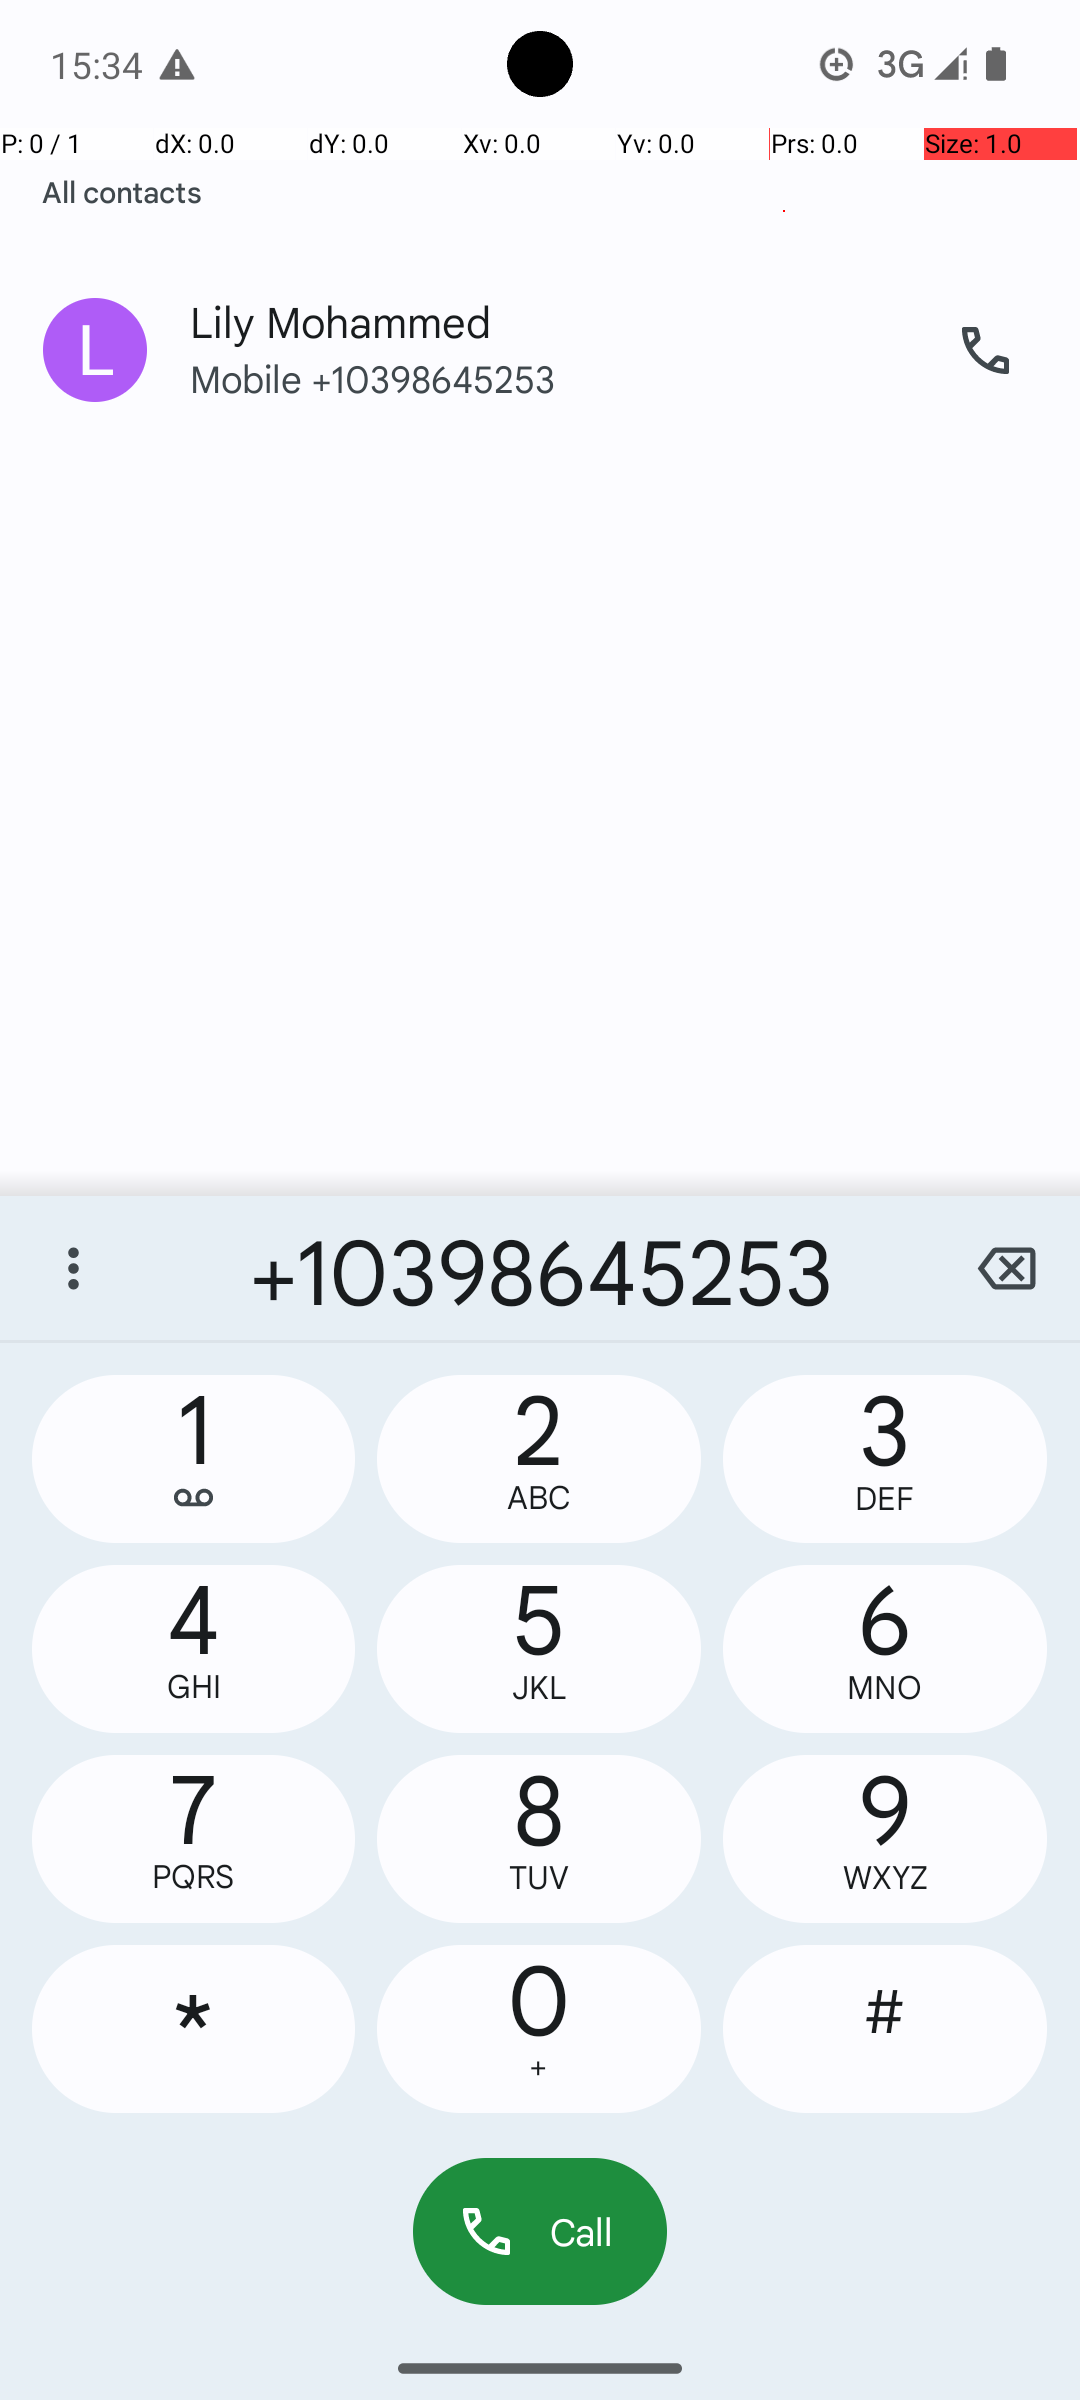 This screenshot has height=2400, width=1080. What do you see at coordinates (885, 1459) in the screenshot?
I see `3,DEF` at bounding box center [885, 1459].